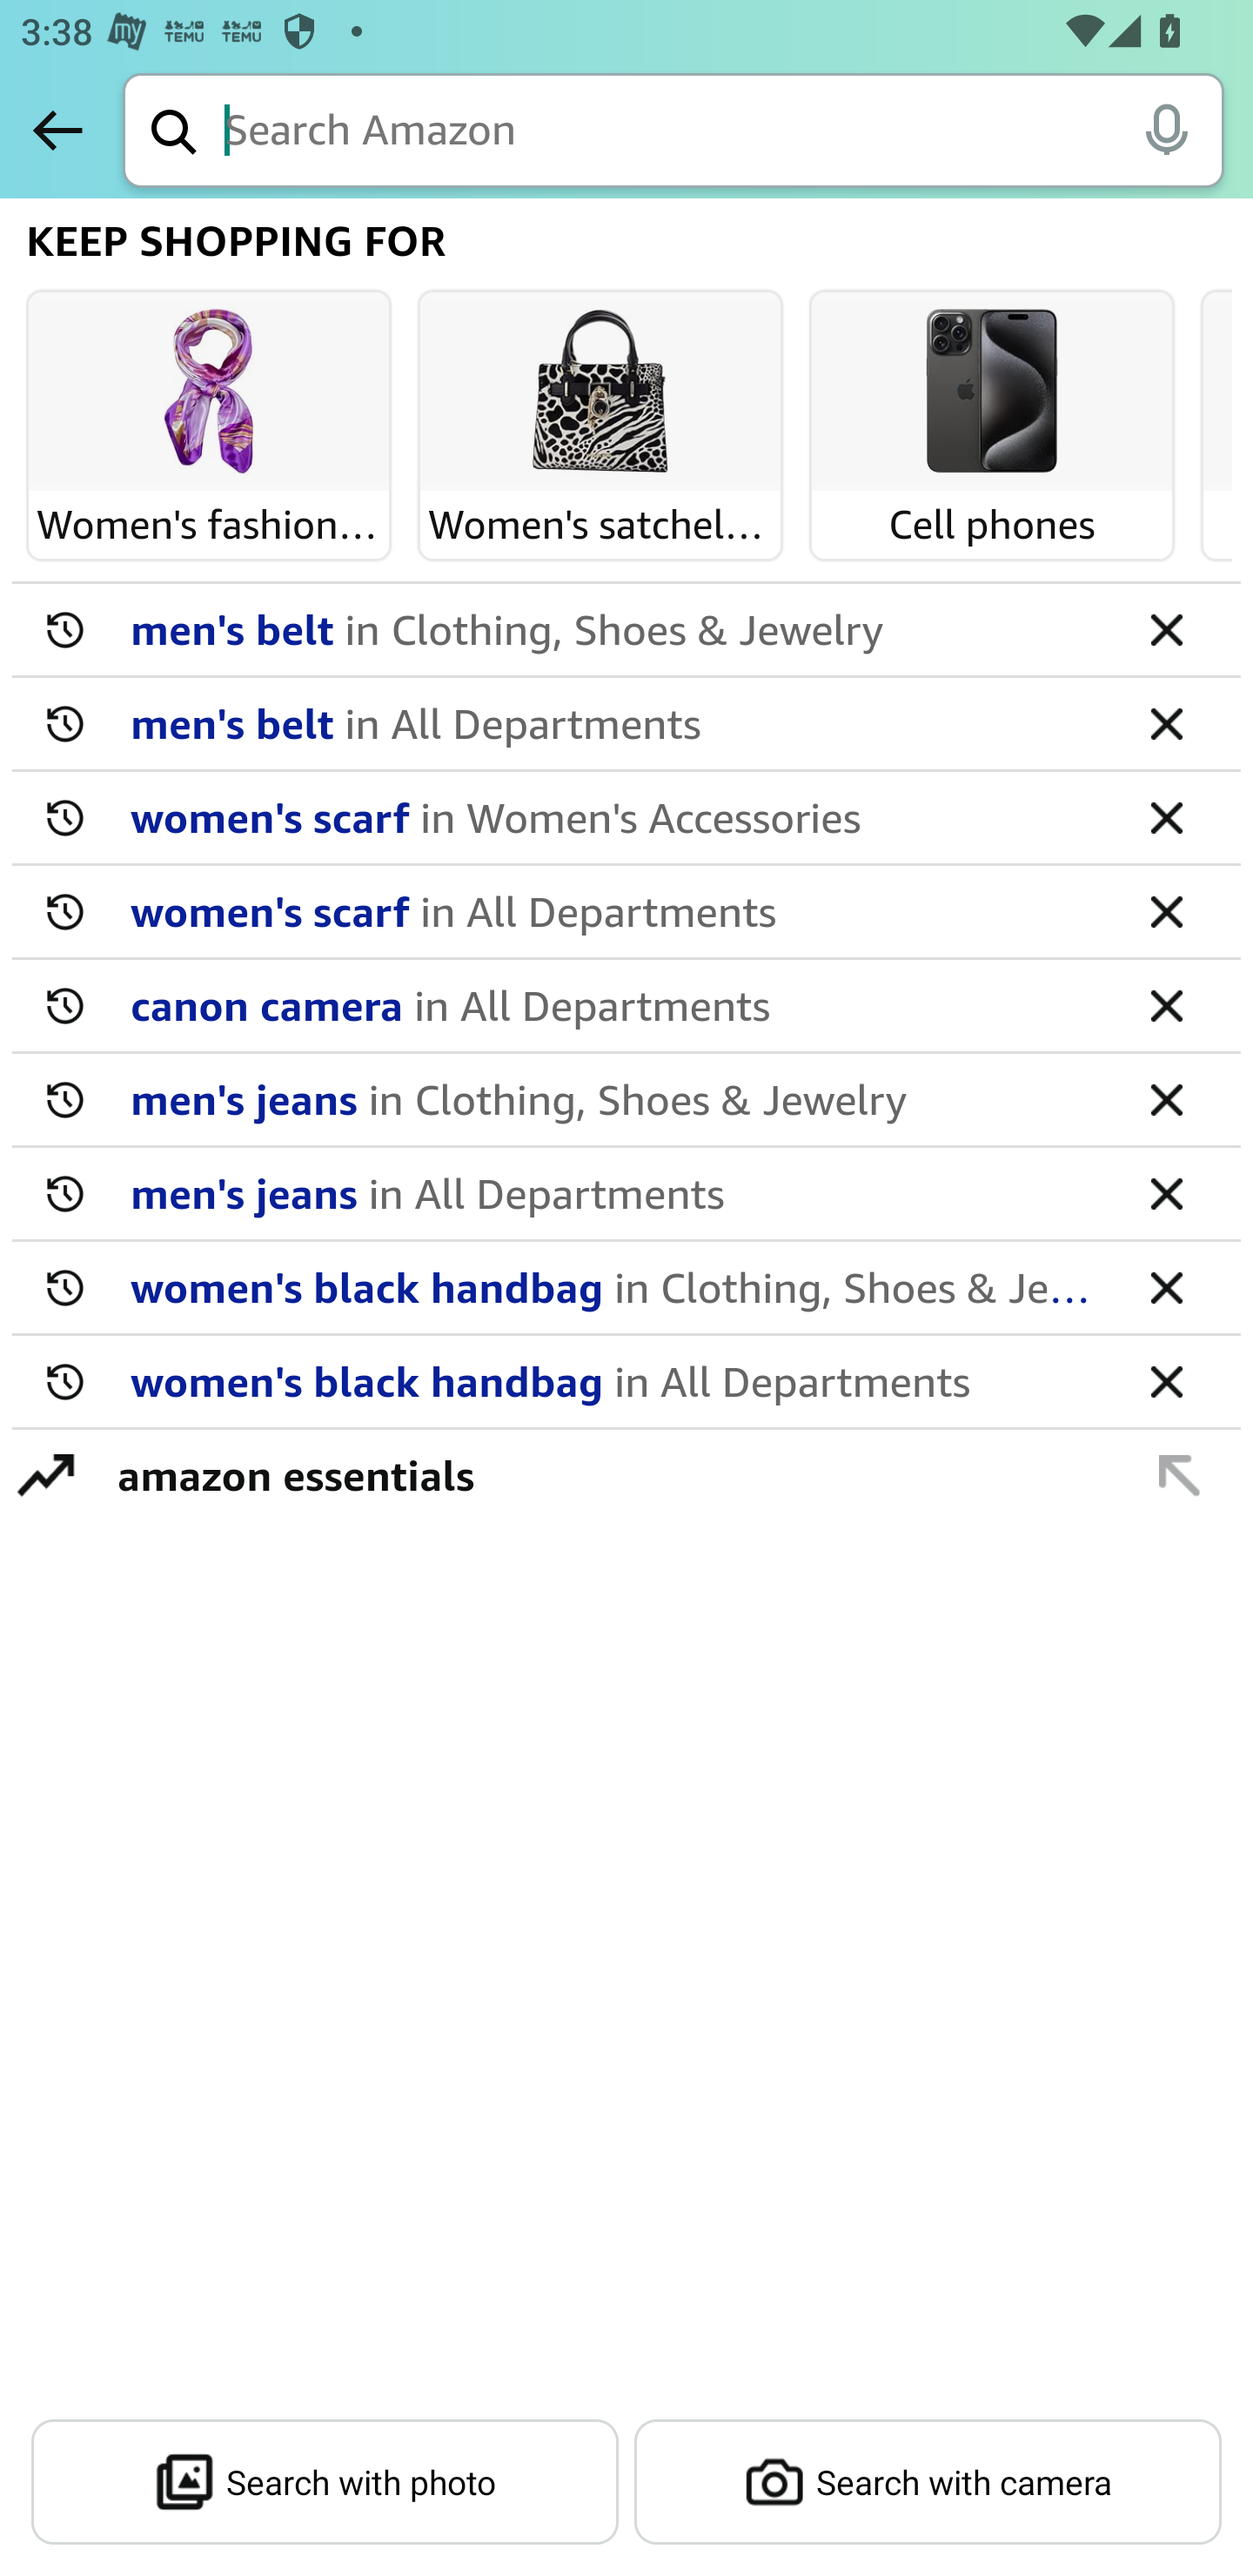  Describe the element at coordinates (1166, 910) in the screenshot. I see `delete` at that location.